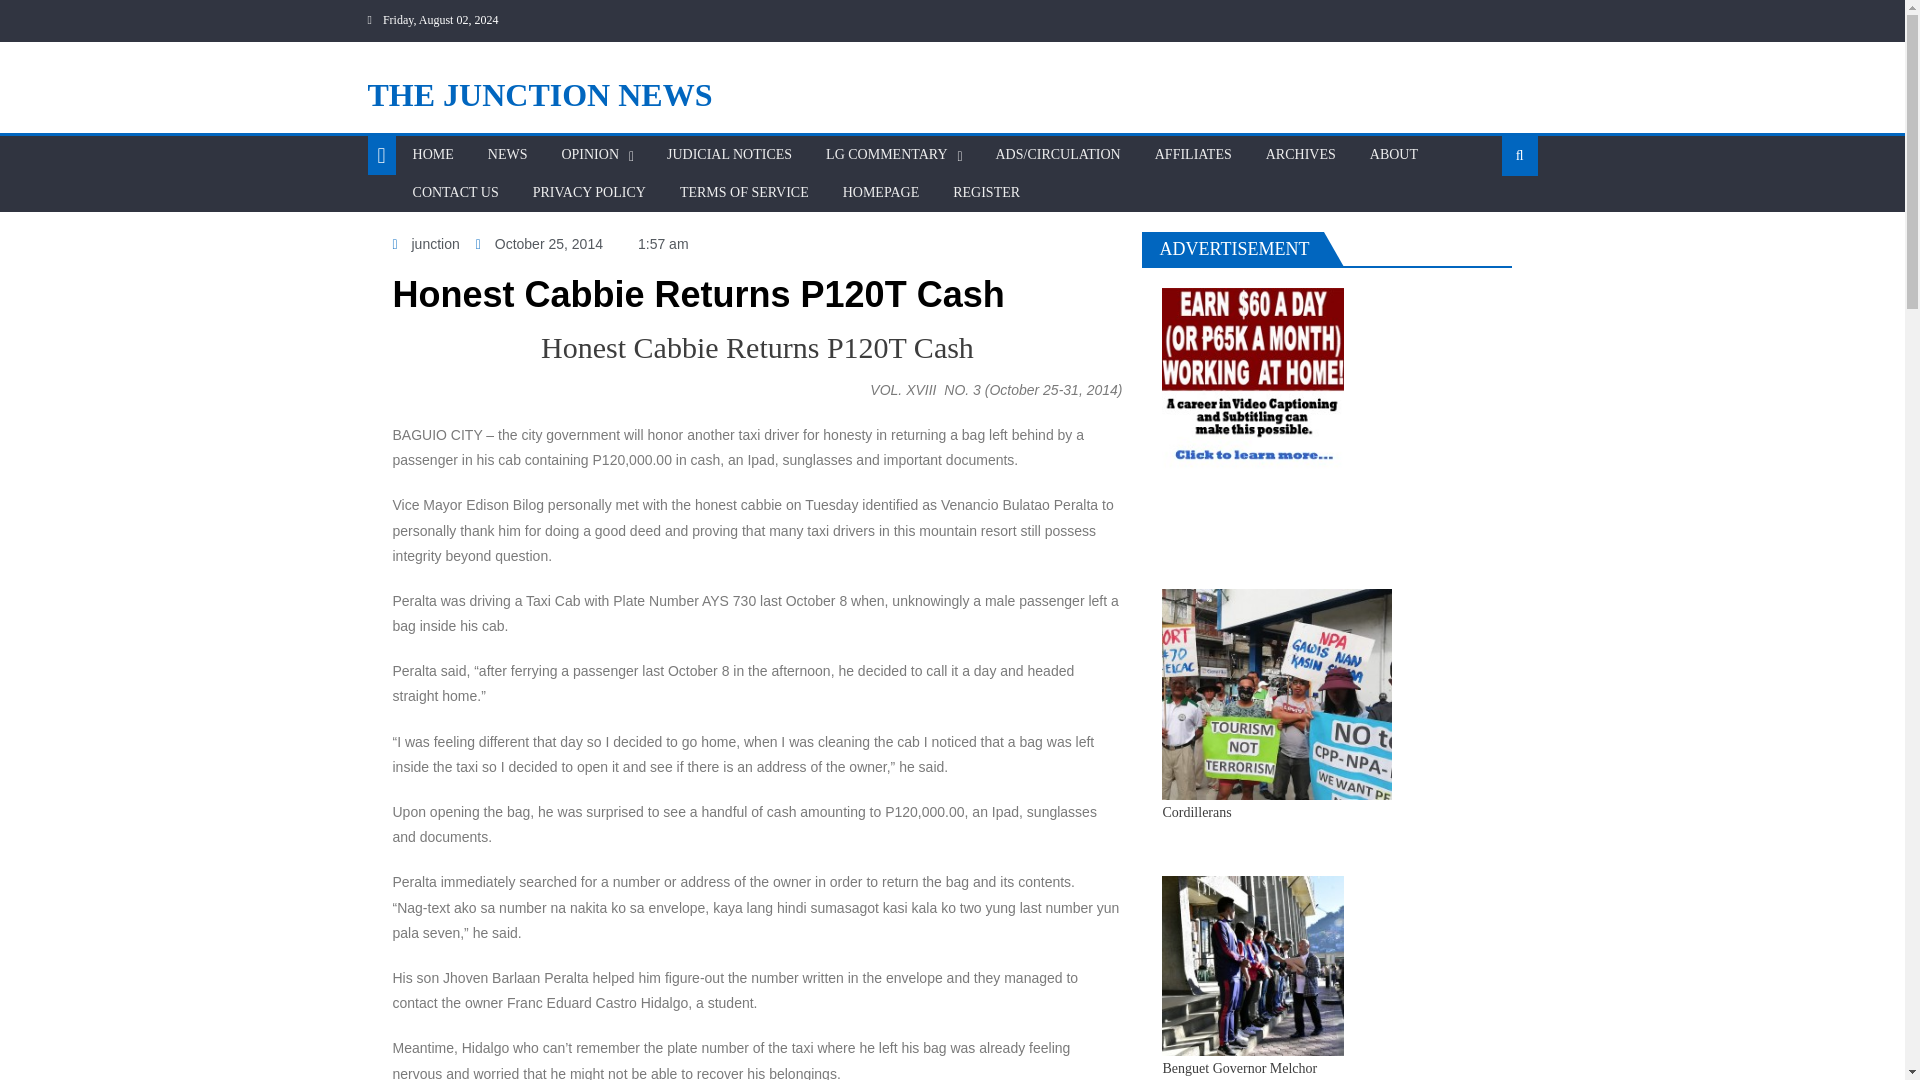  I want to click on THE JUNCTION NEWS, so click(540, 94).